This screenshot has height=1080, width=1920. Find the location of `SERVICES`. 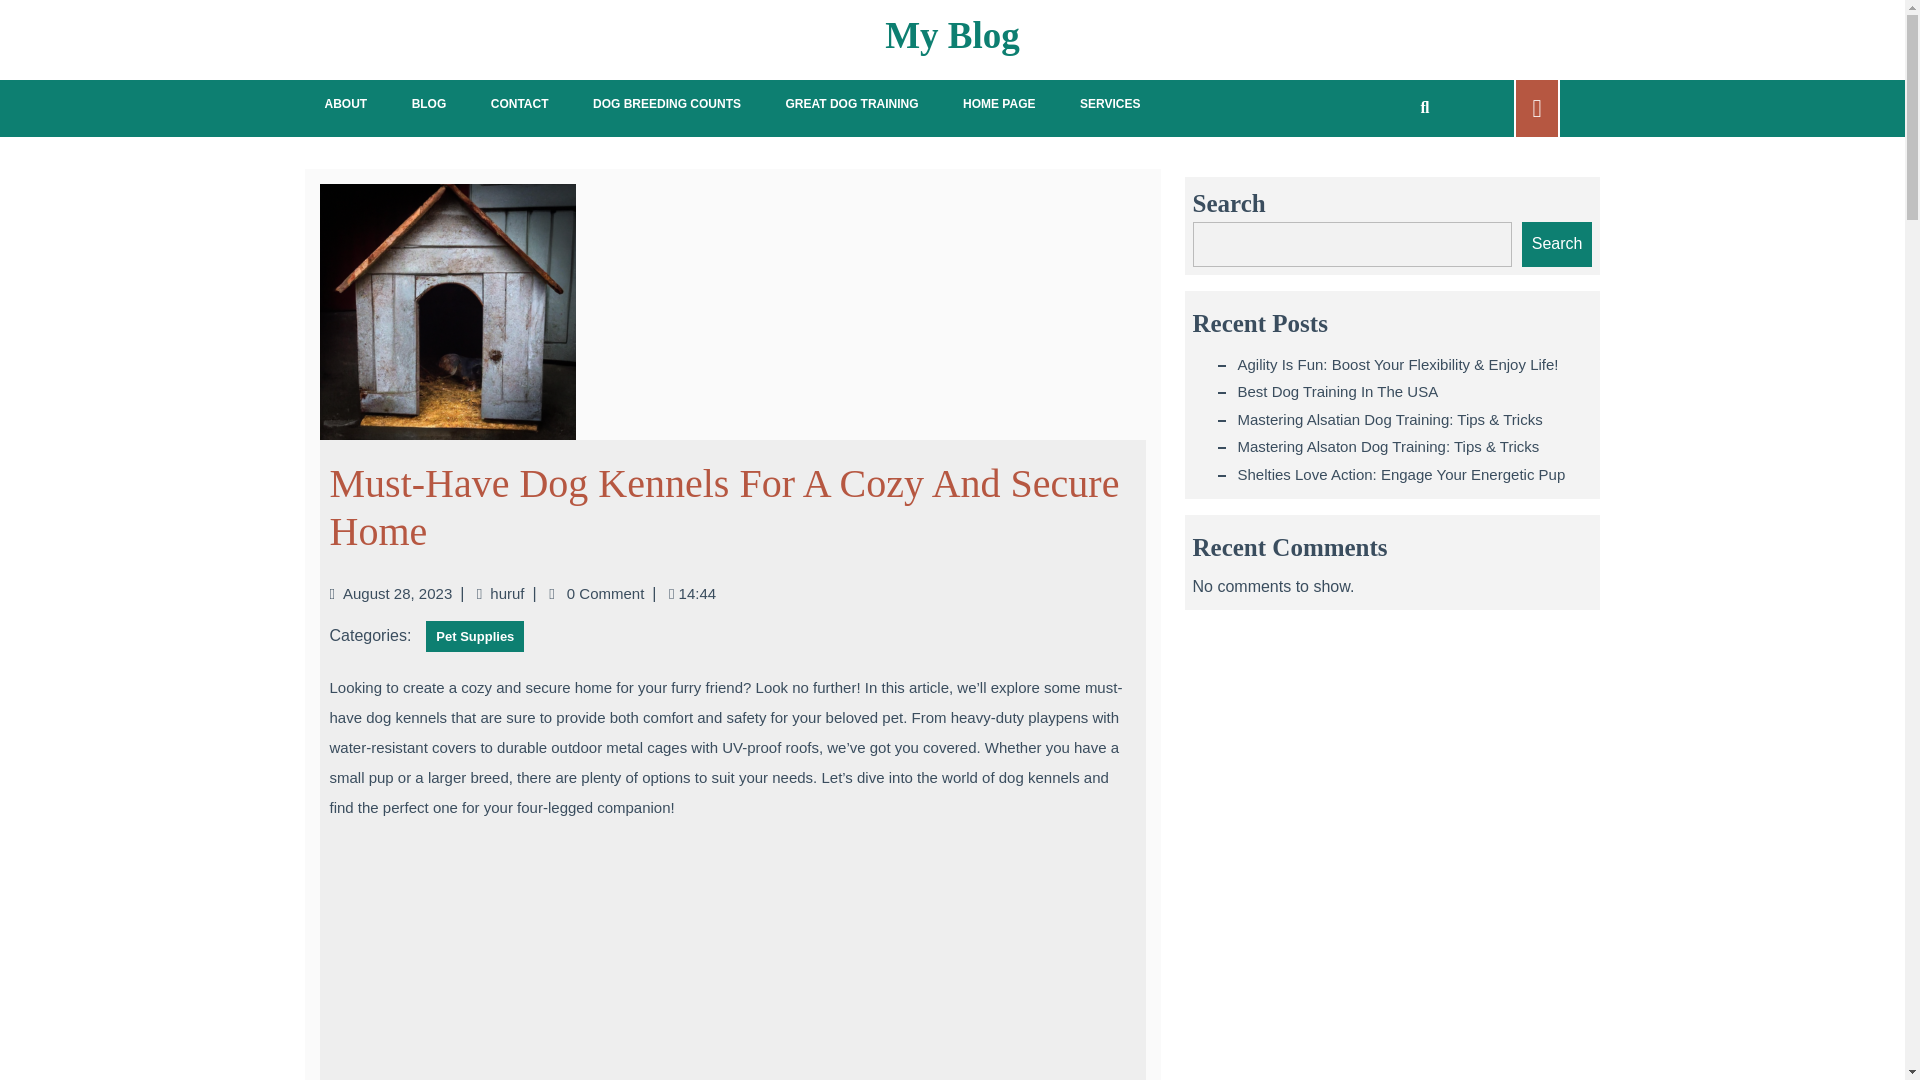

SERVICES is located at coordinates (1109, 104).